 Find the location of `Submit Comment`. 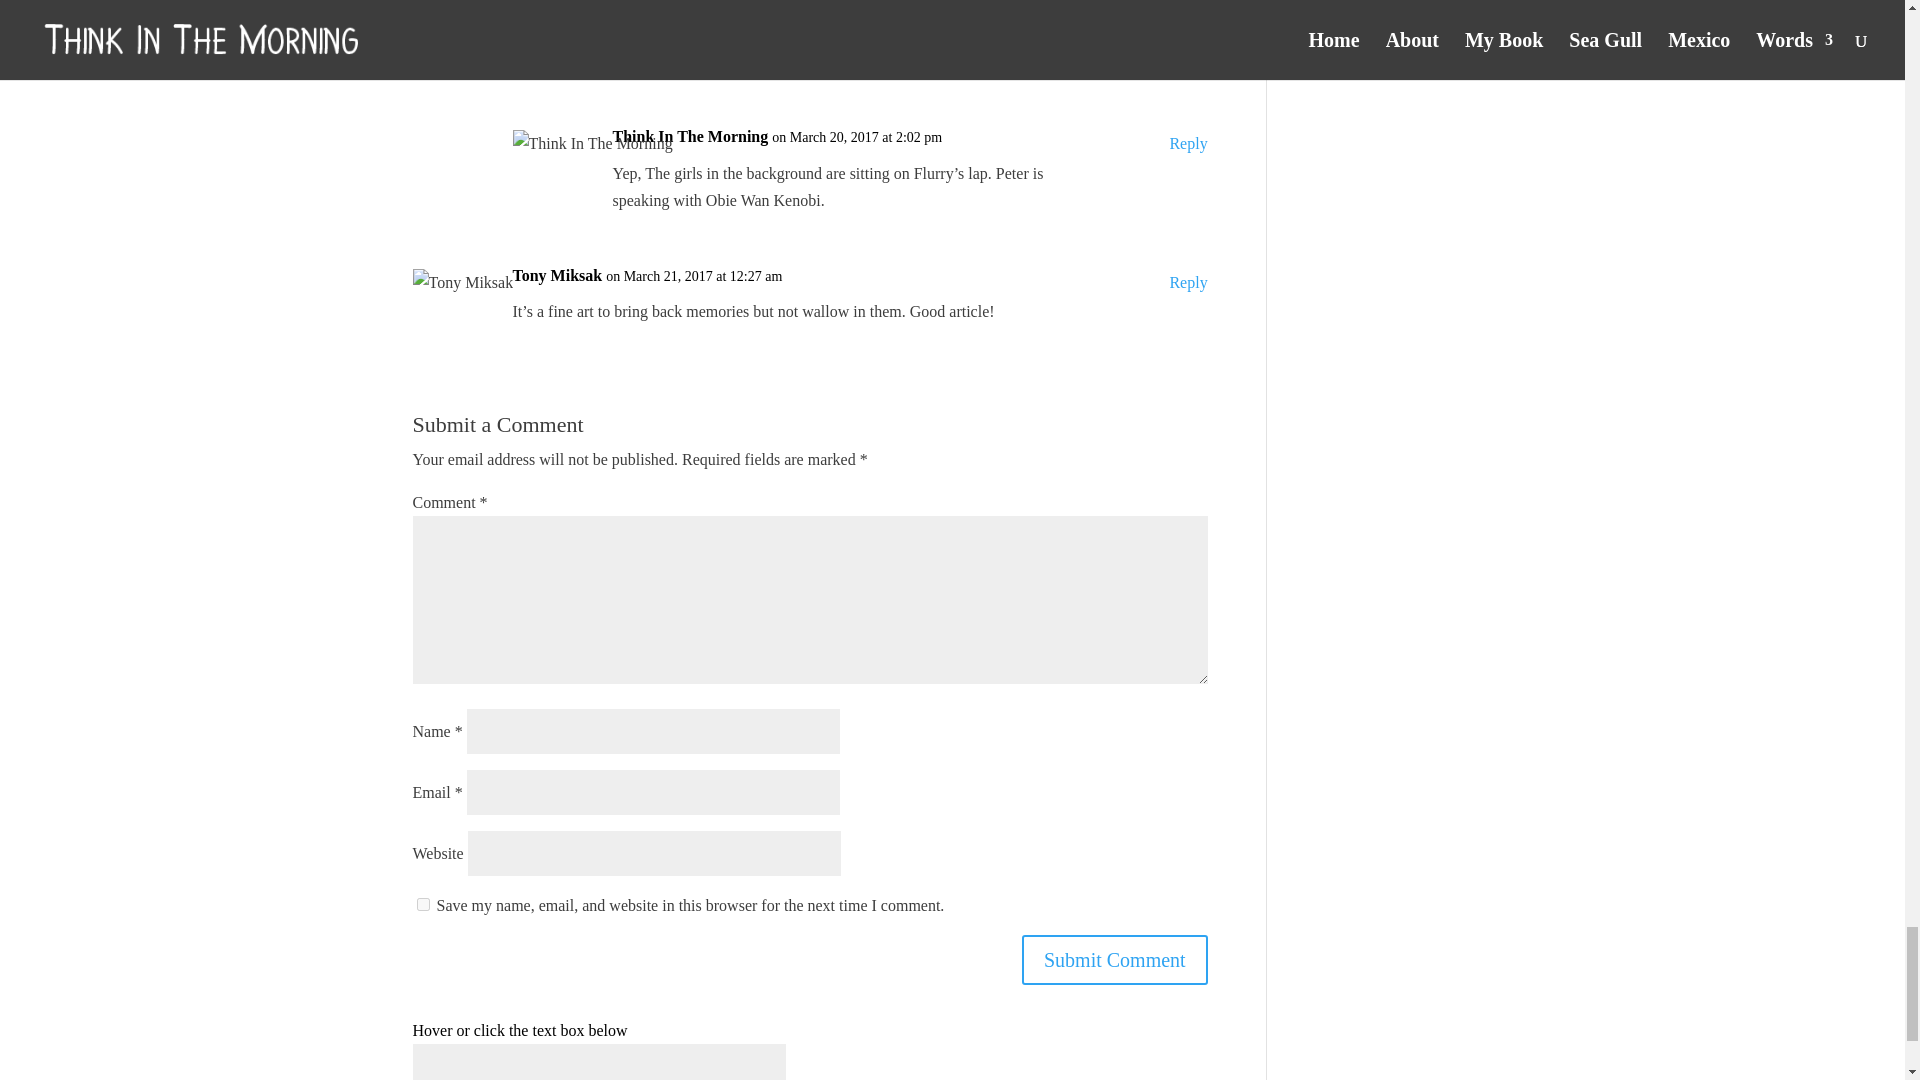

Submit Comment is located at coordinates (1114, 960).